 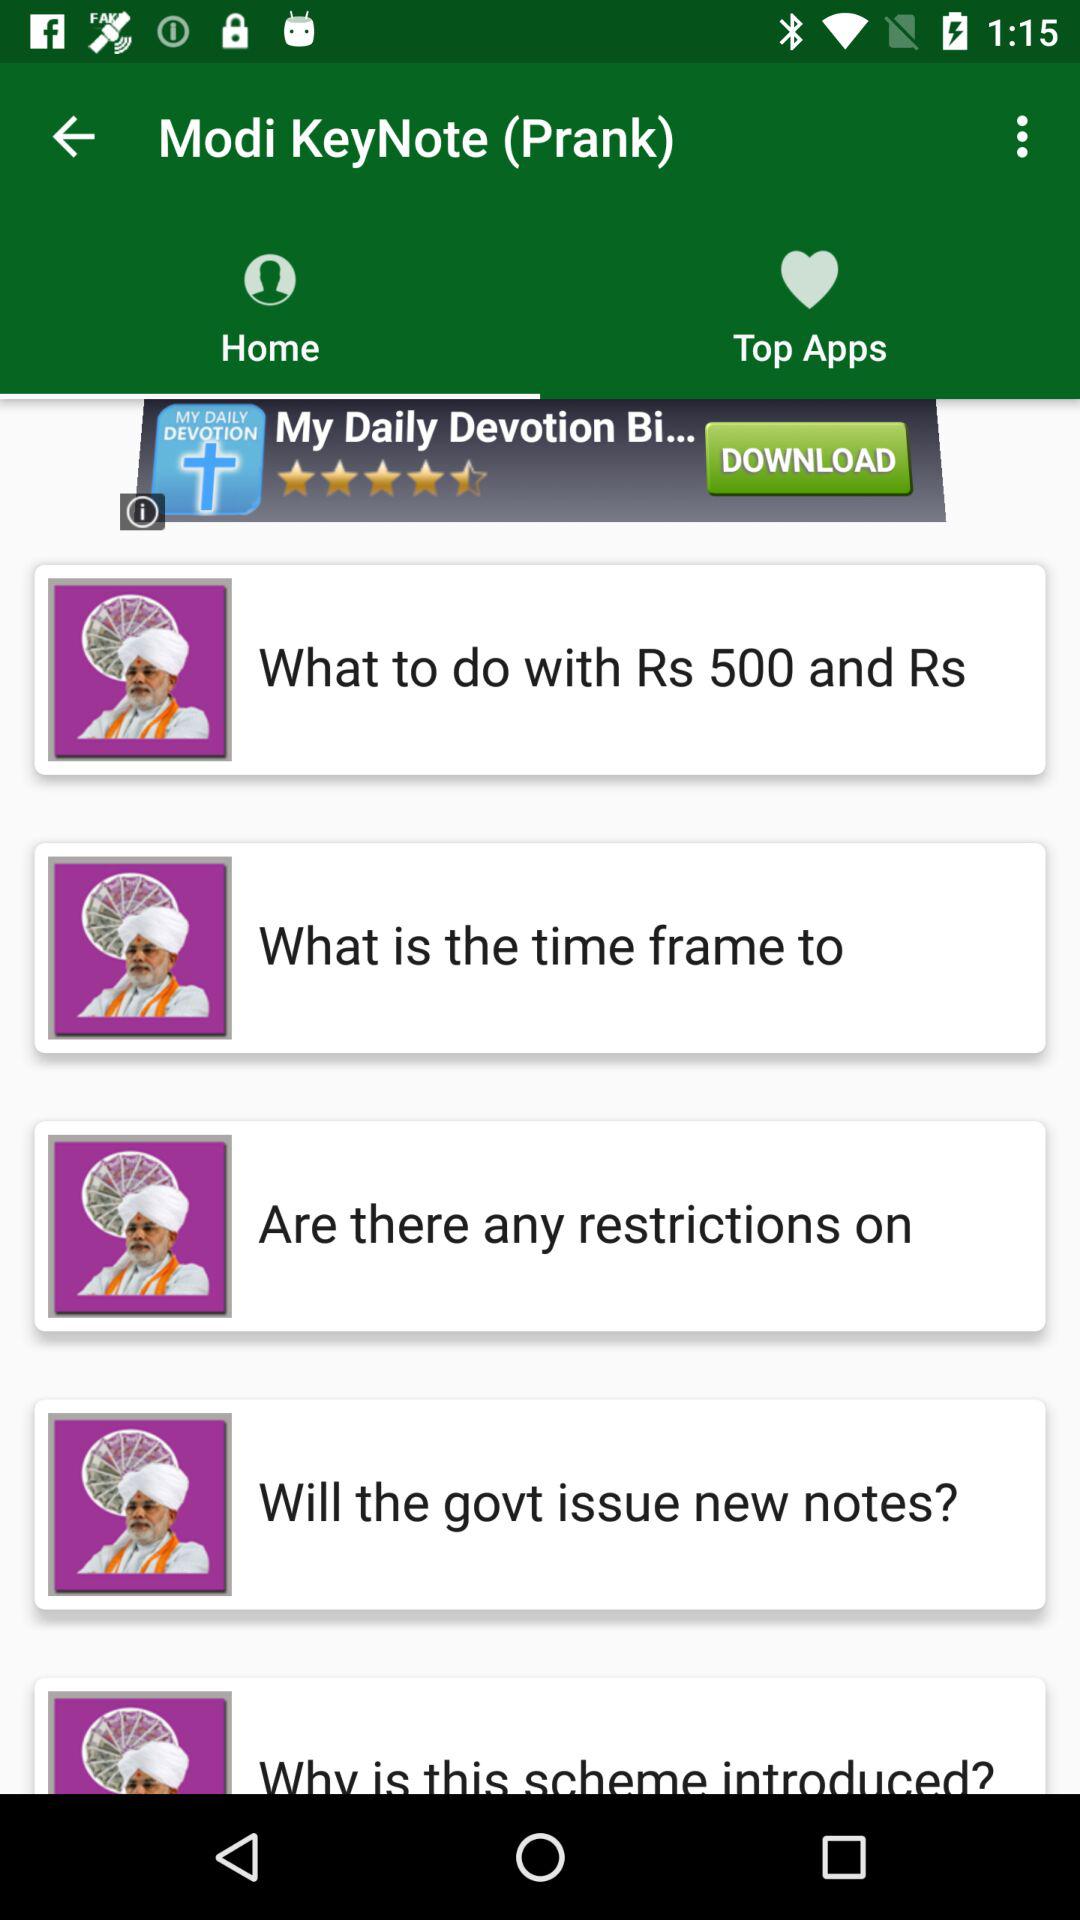 What do you see at coordinates (73, 136) in the screenshot?
I see `open the app to the left of modi keynote (prank) icon` at bounding box center [73, 136].